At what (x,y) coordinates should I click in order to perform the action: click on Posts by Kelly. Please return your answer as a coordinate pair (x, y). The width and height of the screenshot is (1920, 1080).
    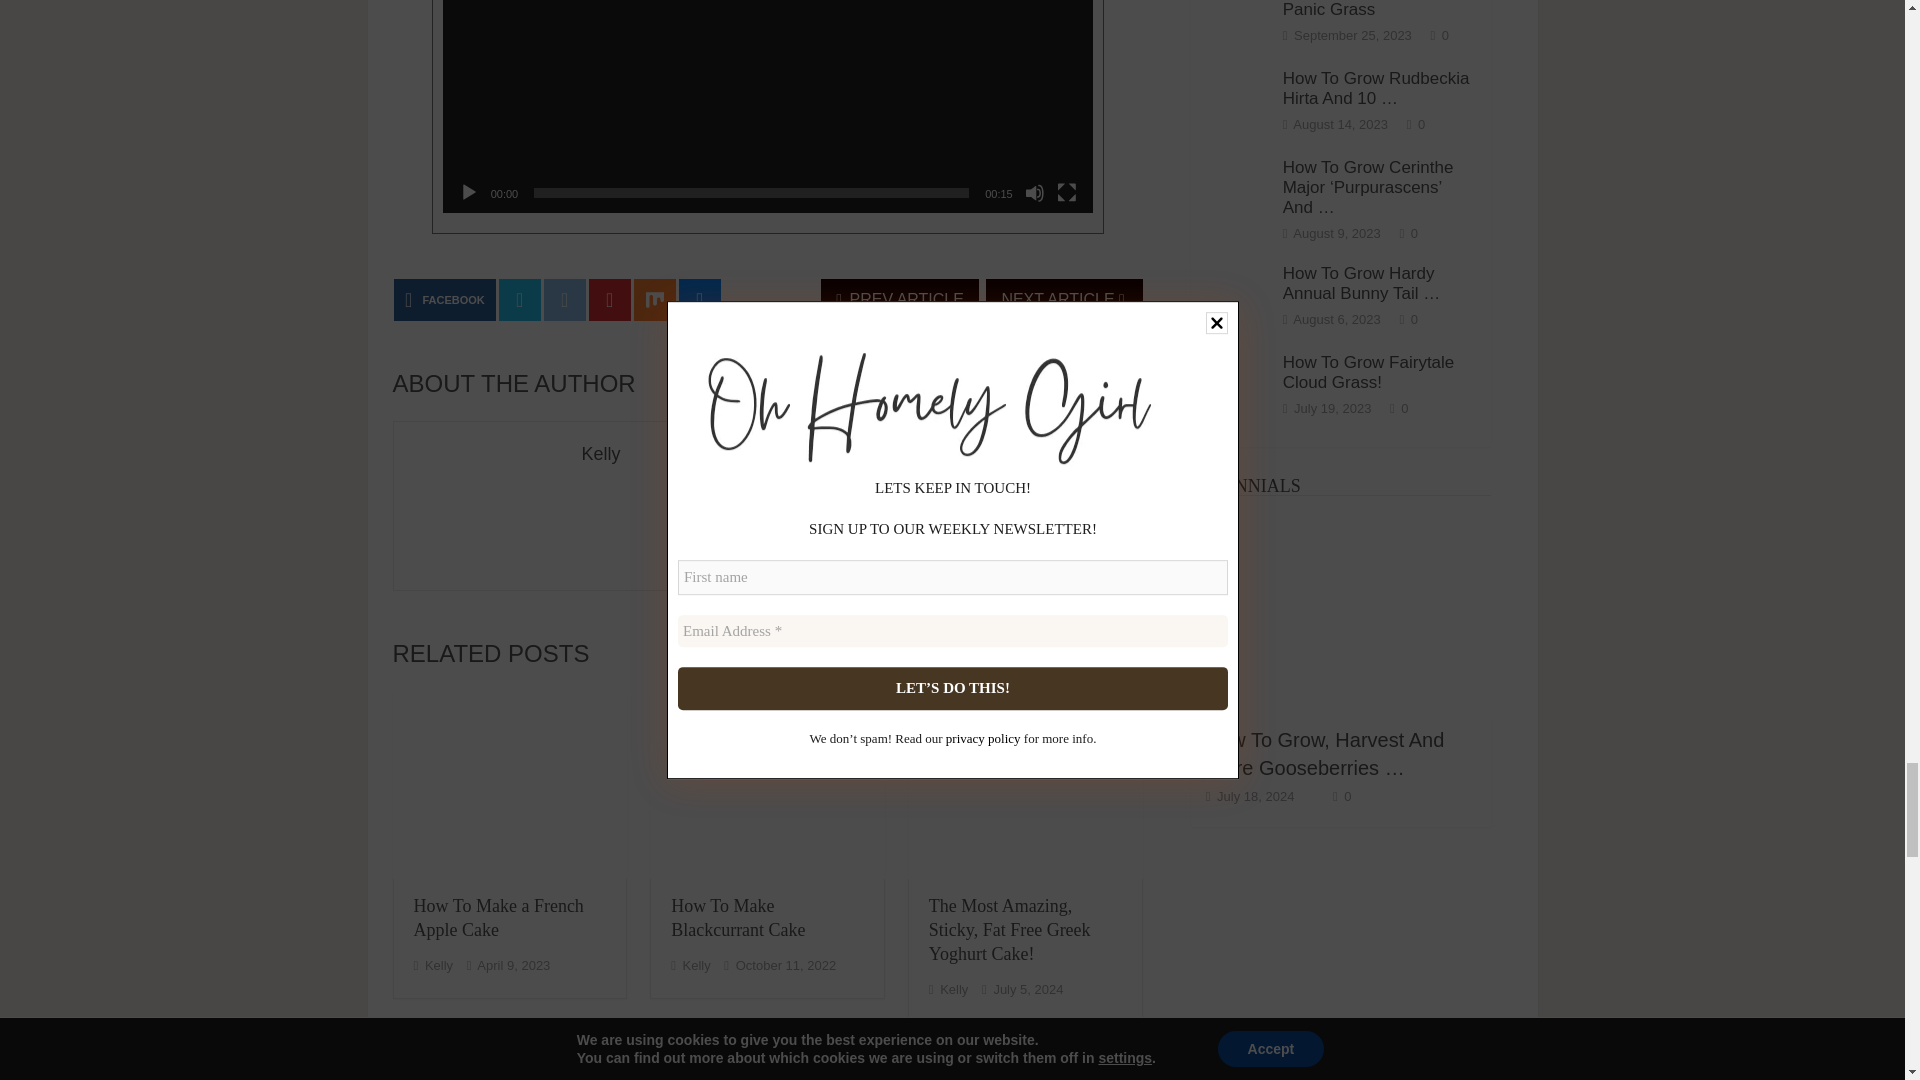
    Looking at the image, I should click on (438, 965).